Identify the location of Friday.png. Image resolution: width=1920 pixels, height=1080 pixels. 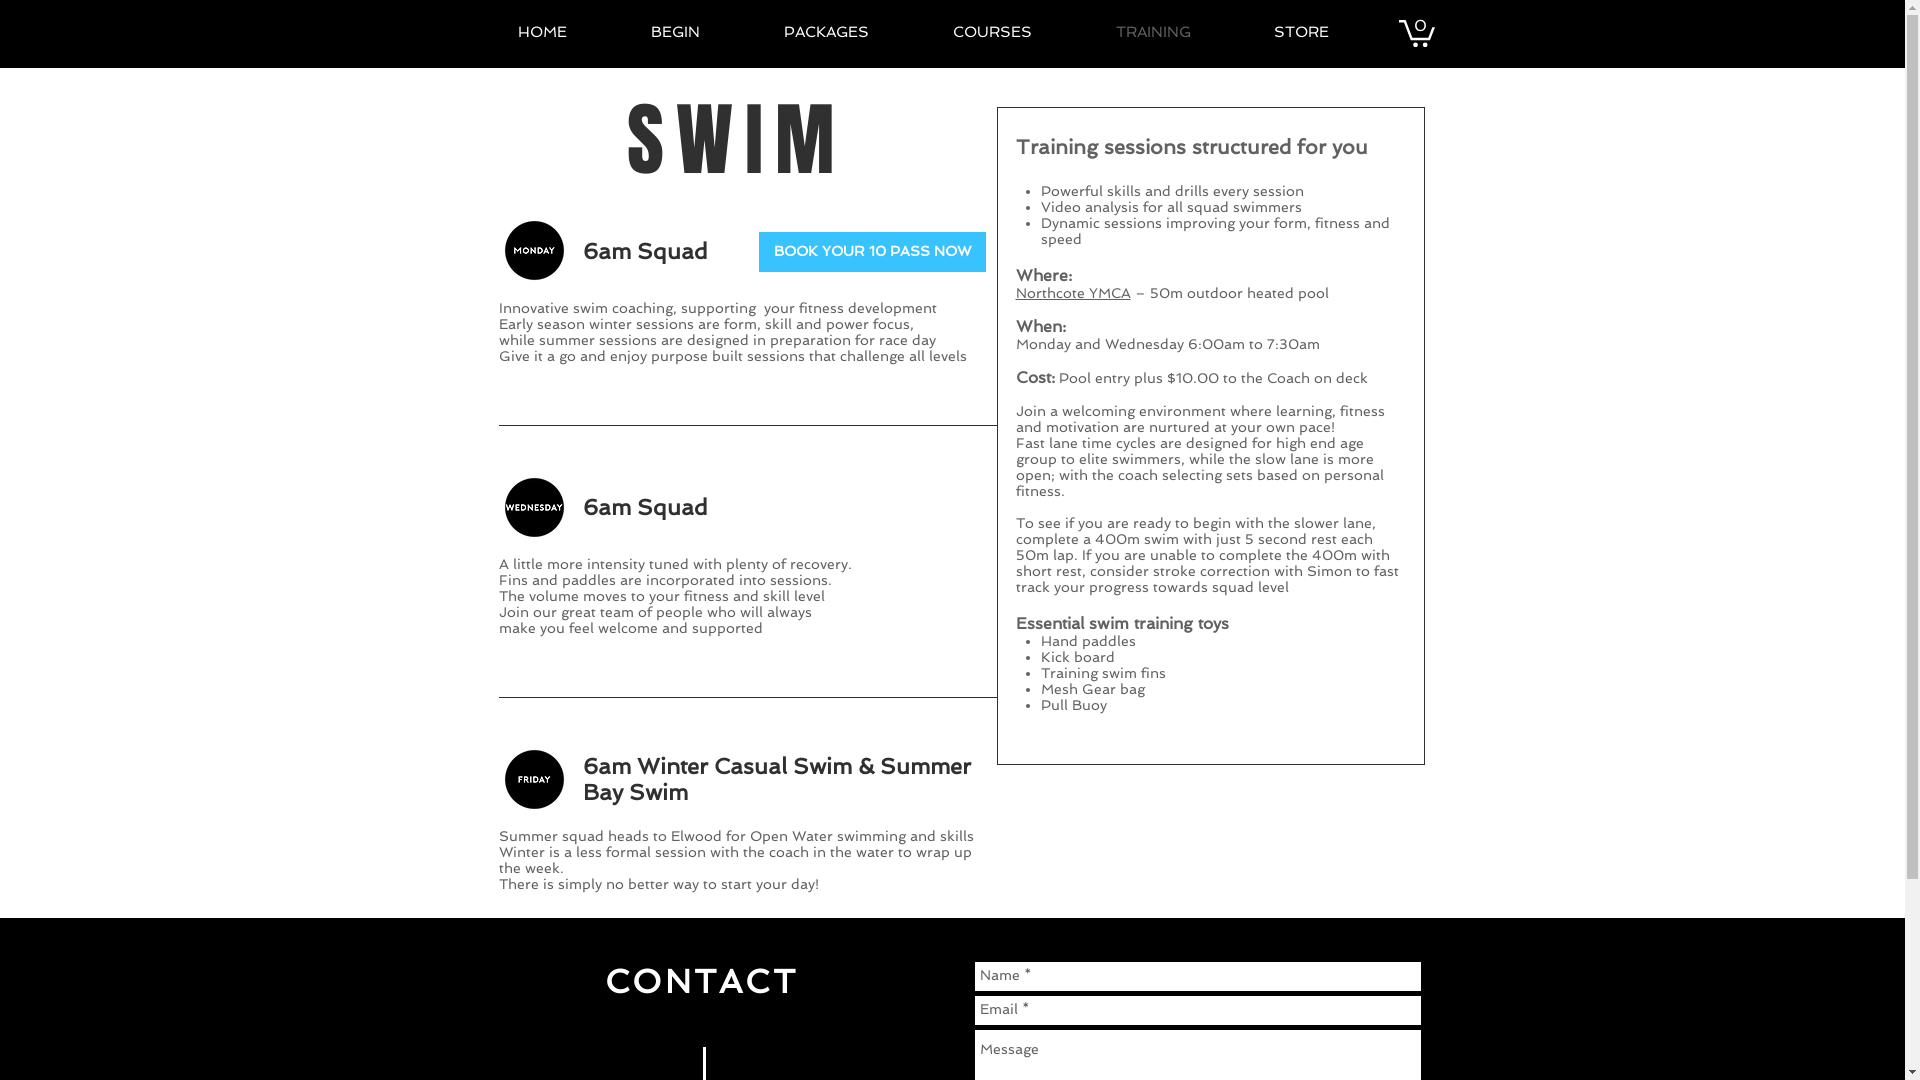
(534, 780).